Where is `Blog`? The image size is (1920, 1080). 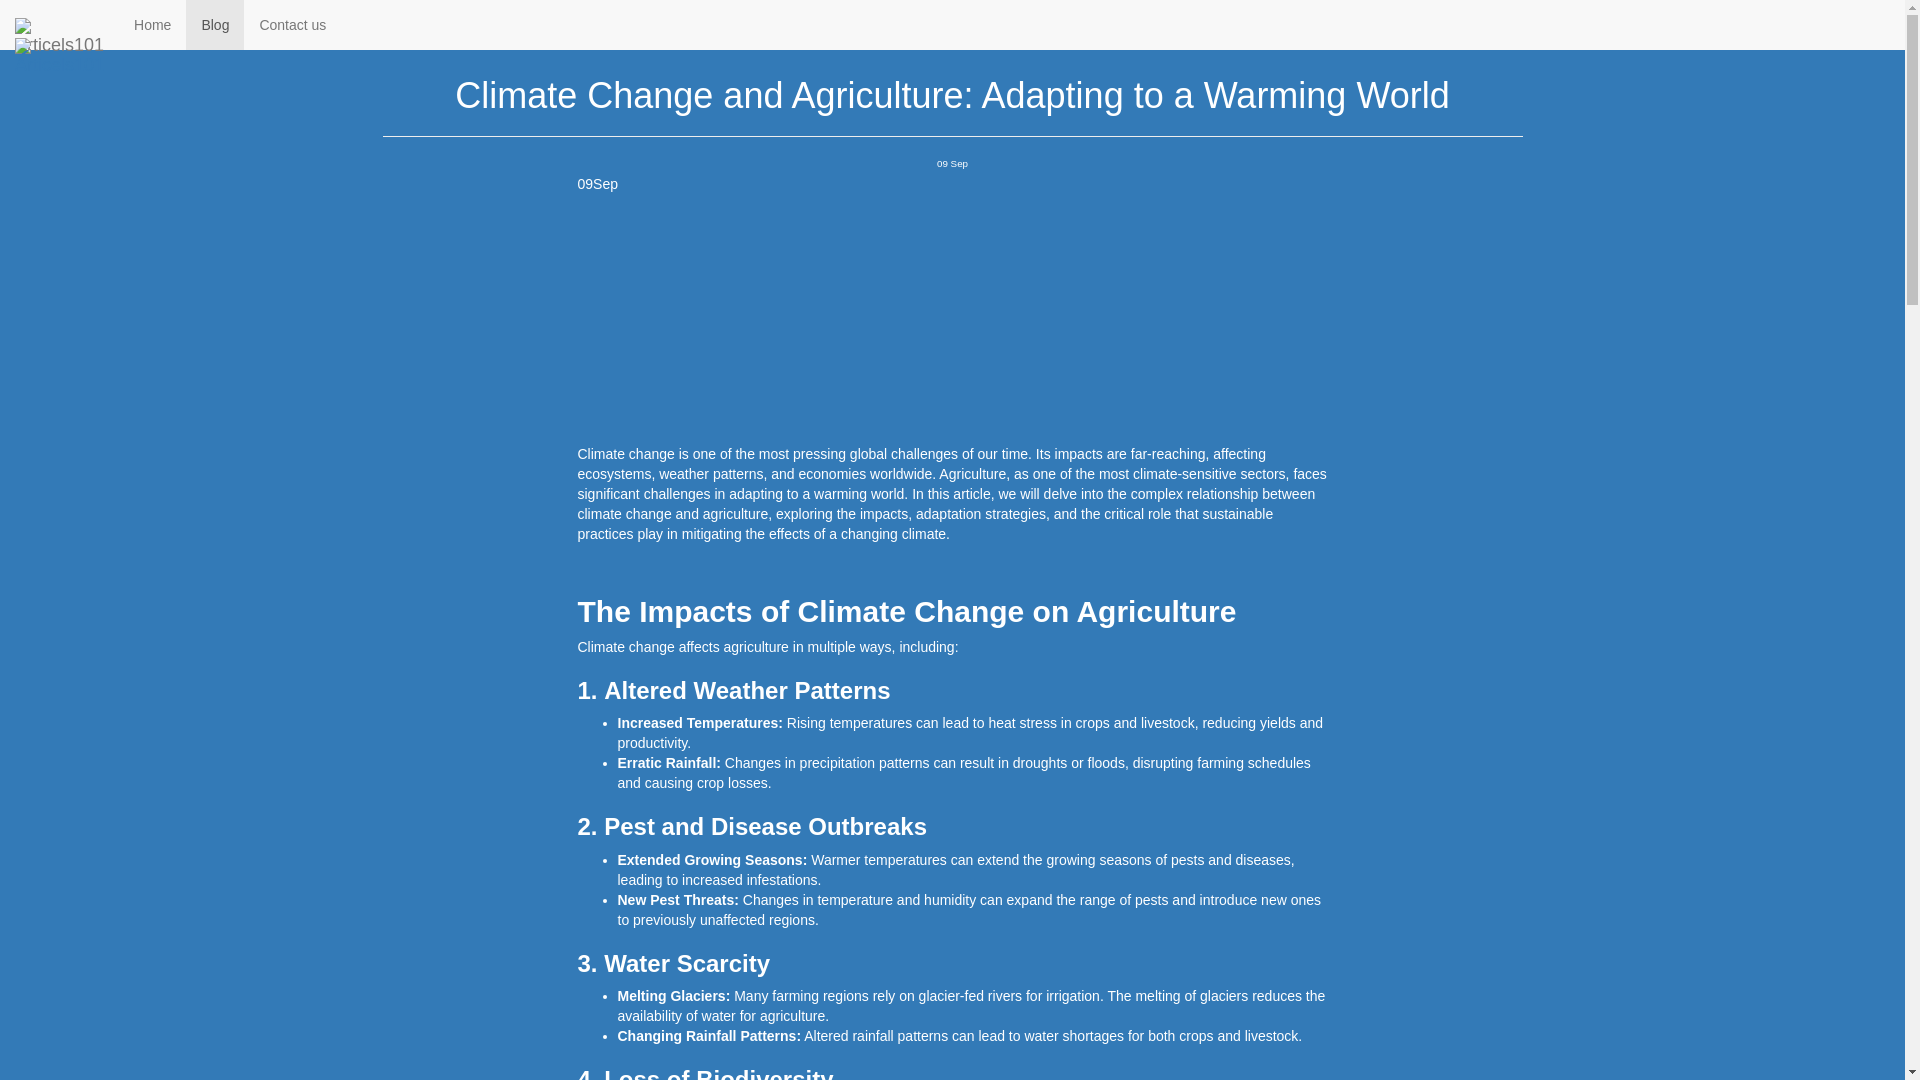
Blog is located at coordinates (214, 24).